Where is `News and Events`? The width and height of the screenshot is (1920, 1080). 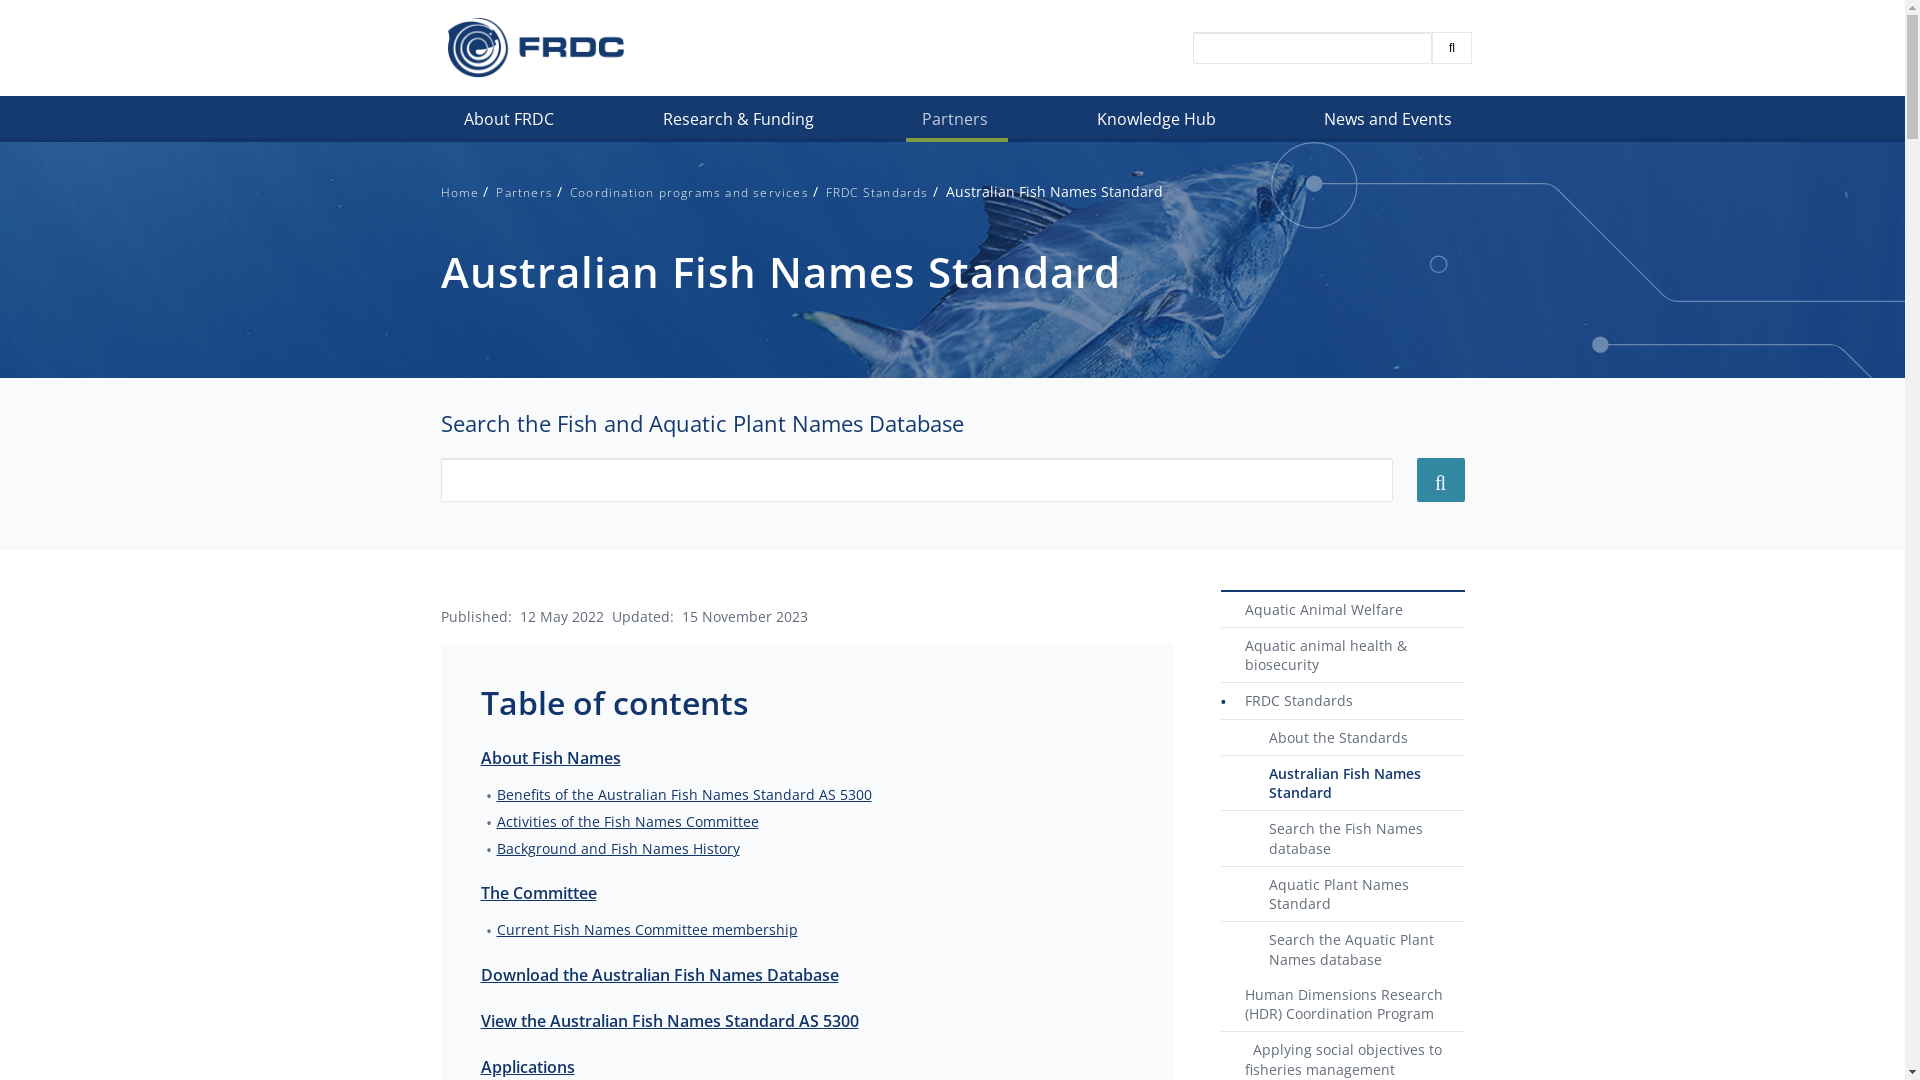
News and Events is located at coordinates (1390, 124).